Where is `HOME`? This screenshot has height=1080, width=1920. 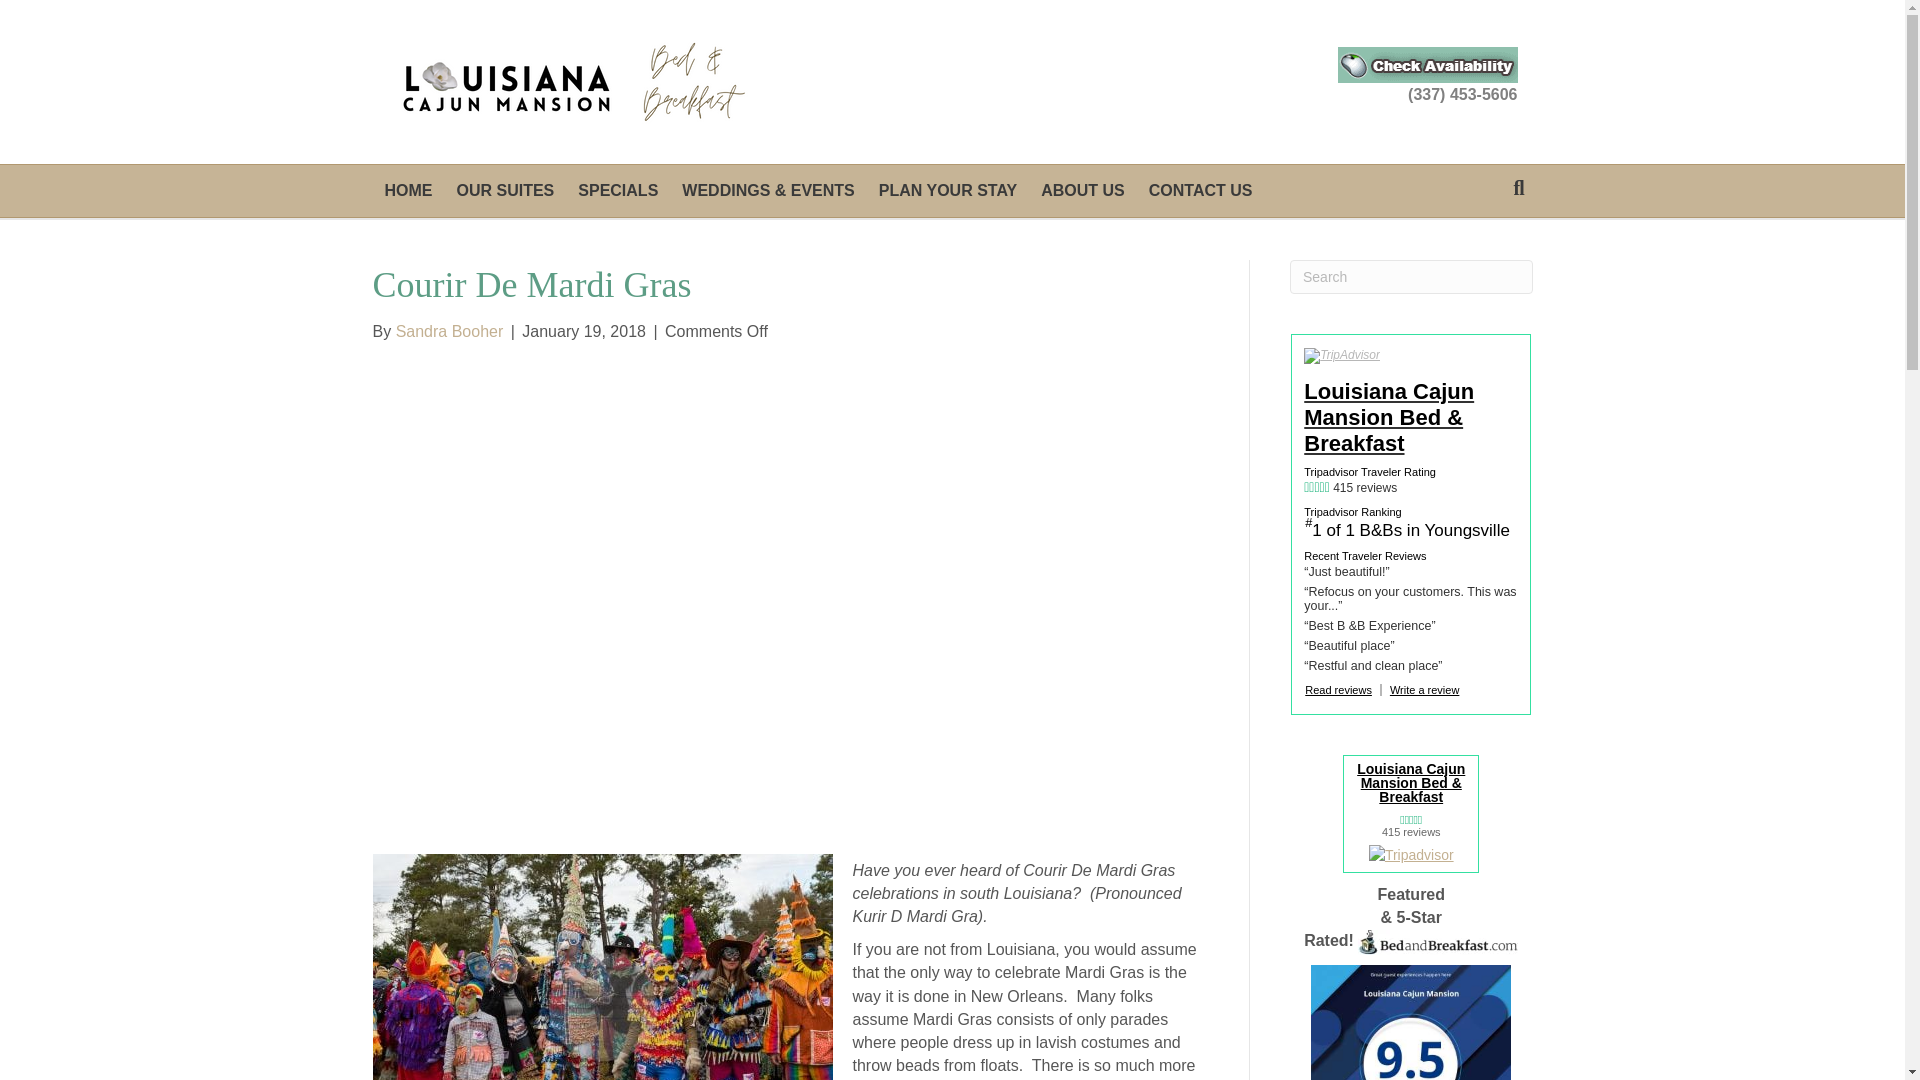
HOME is located at coordinates (408, 191).